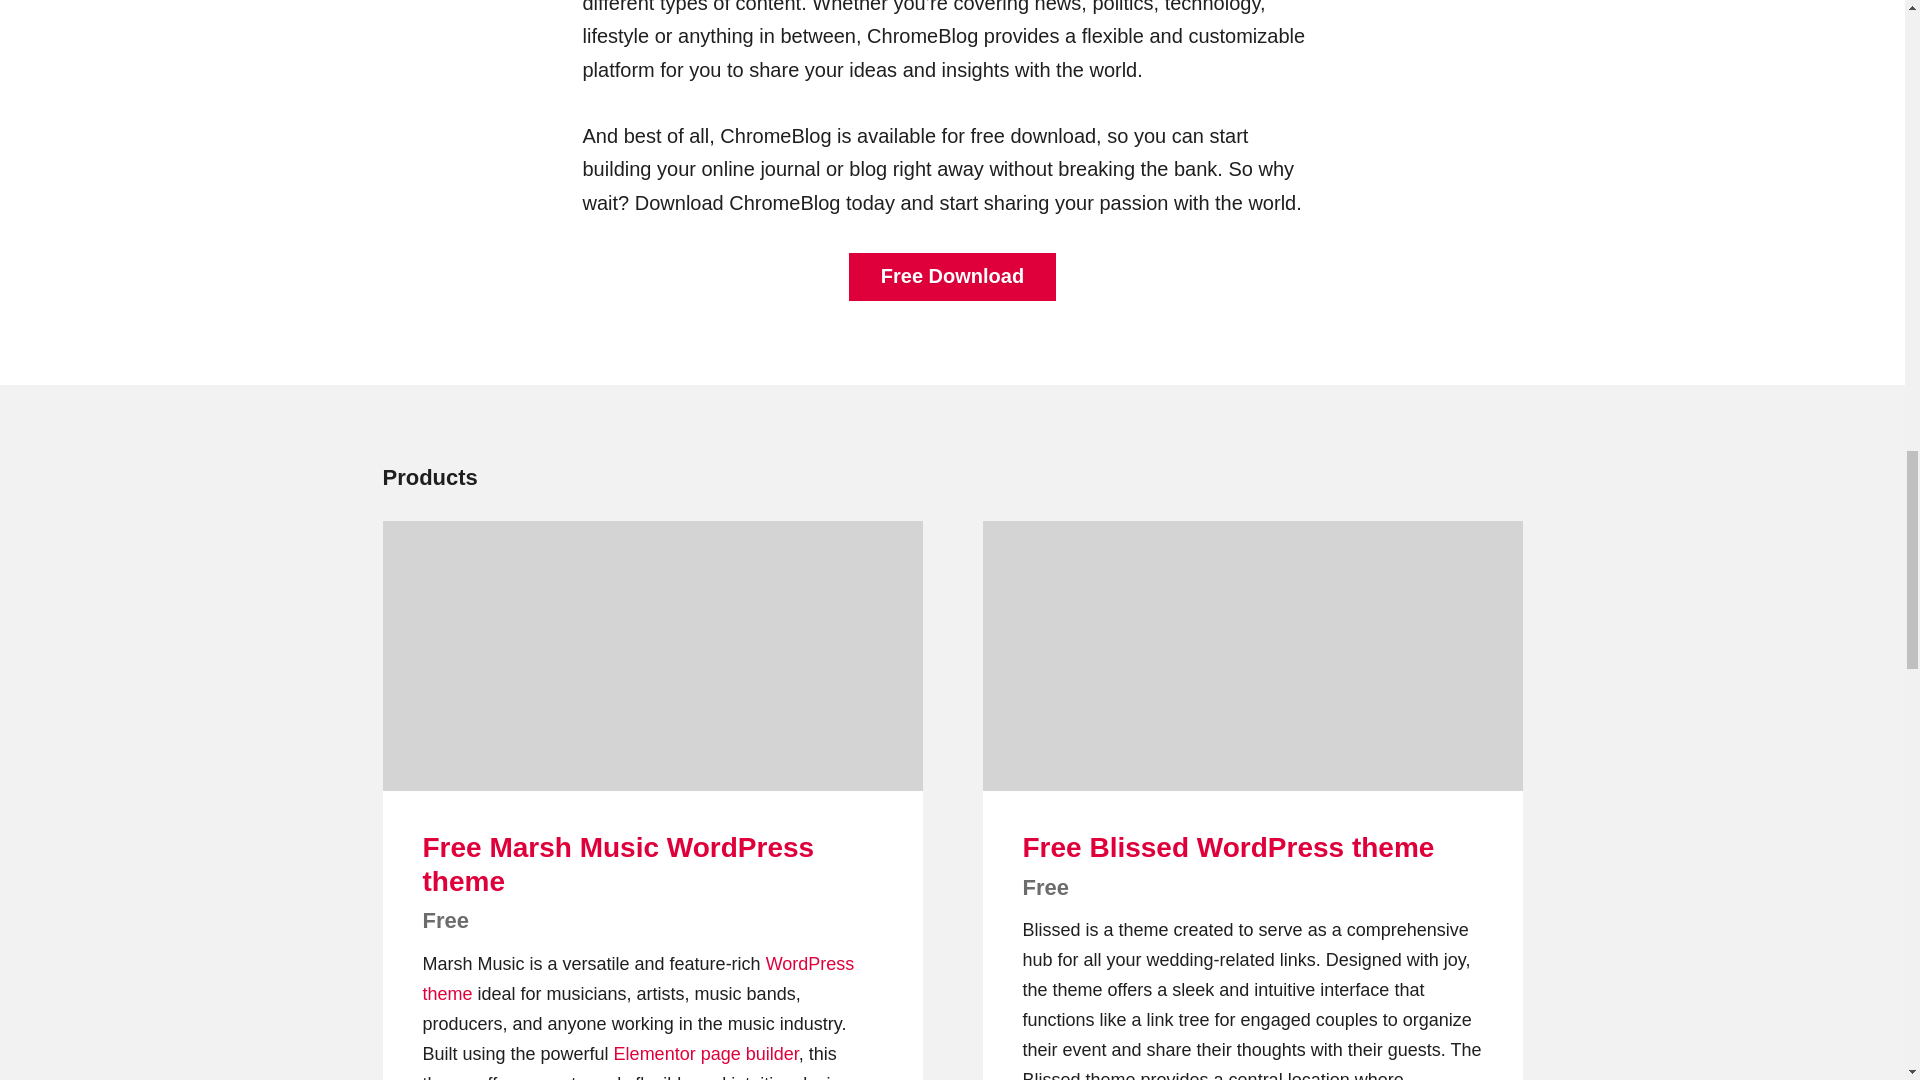 This screenshot has width=1920, height=1080. What do you see at coordinates (1252, 655) in the screenshot?
I see `Continue reading Free Blissed WordPress theme` at bounding box center [1252, 655].